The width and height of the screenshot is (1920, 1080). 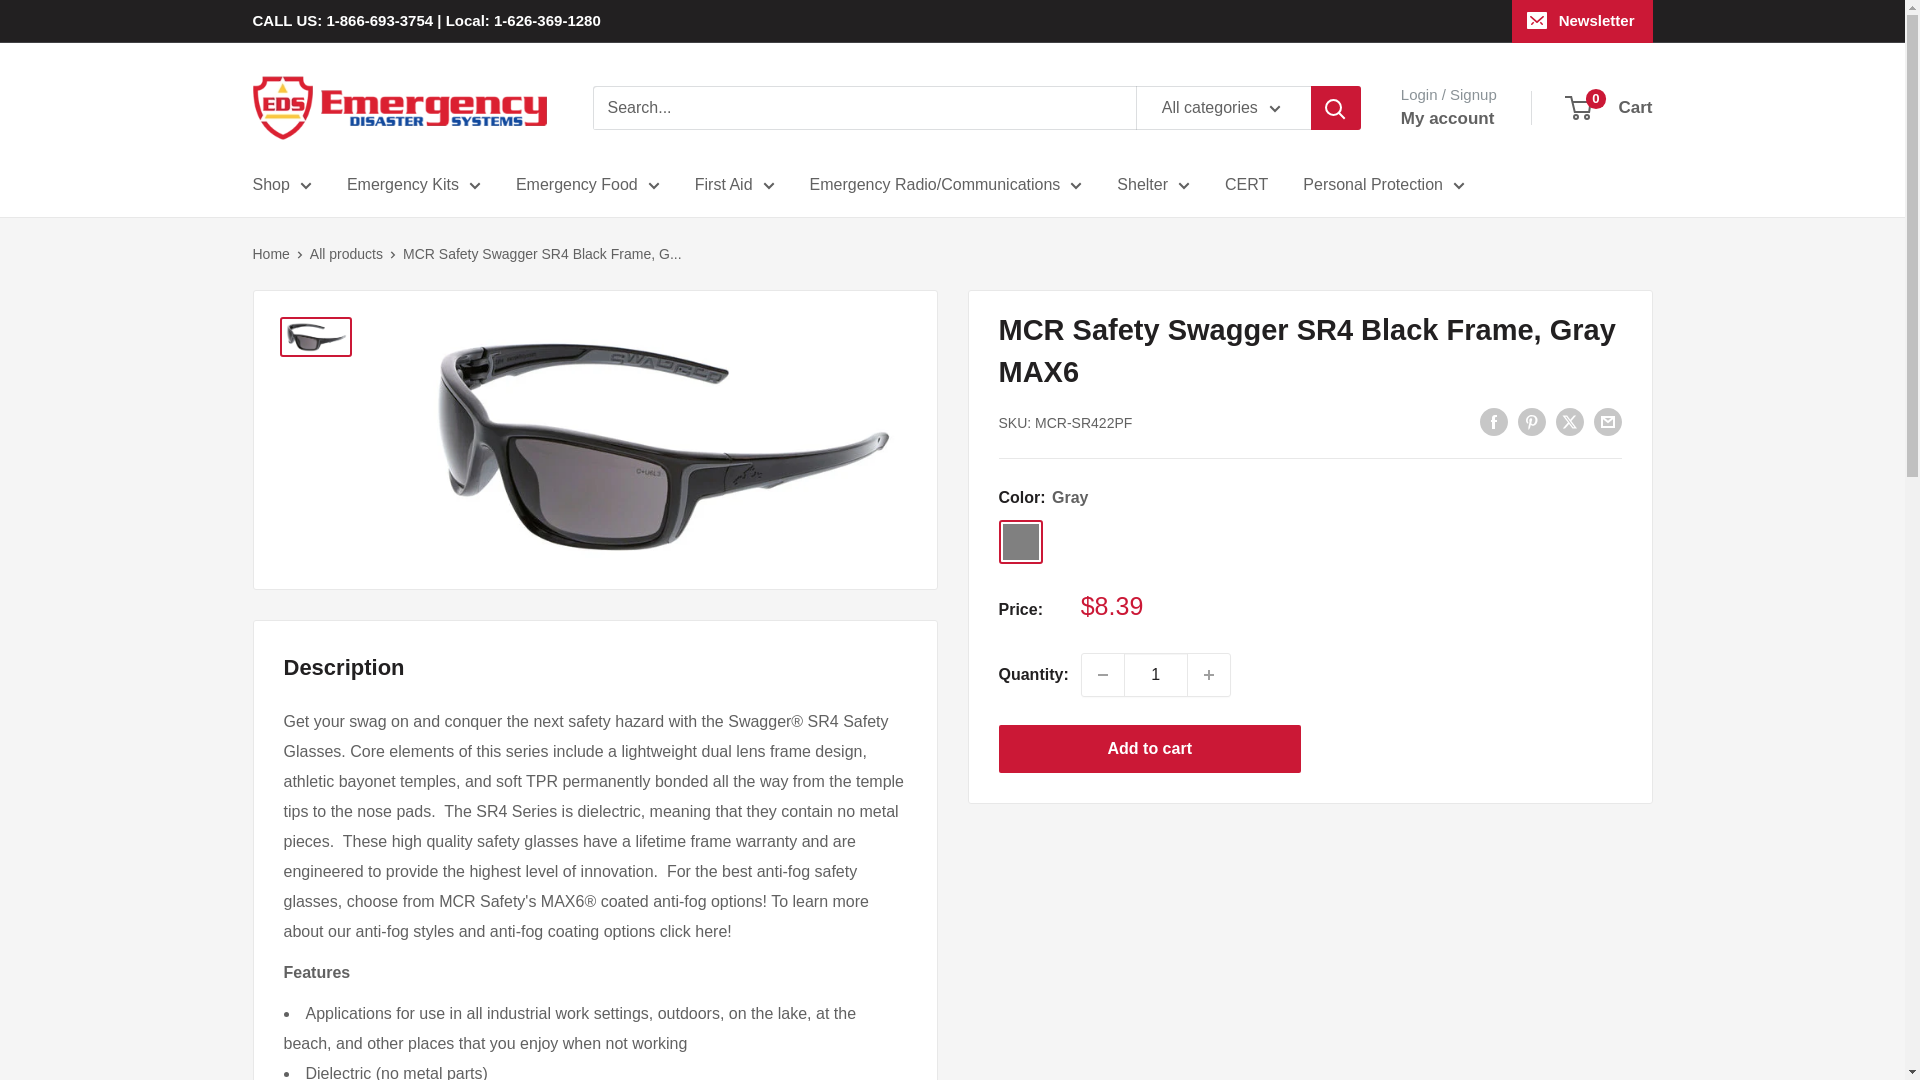 I want to click on Newsletter, so click(x=1582, y=21).